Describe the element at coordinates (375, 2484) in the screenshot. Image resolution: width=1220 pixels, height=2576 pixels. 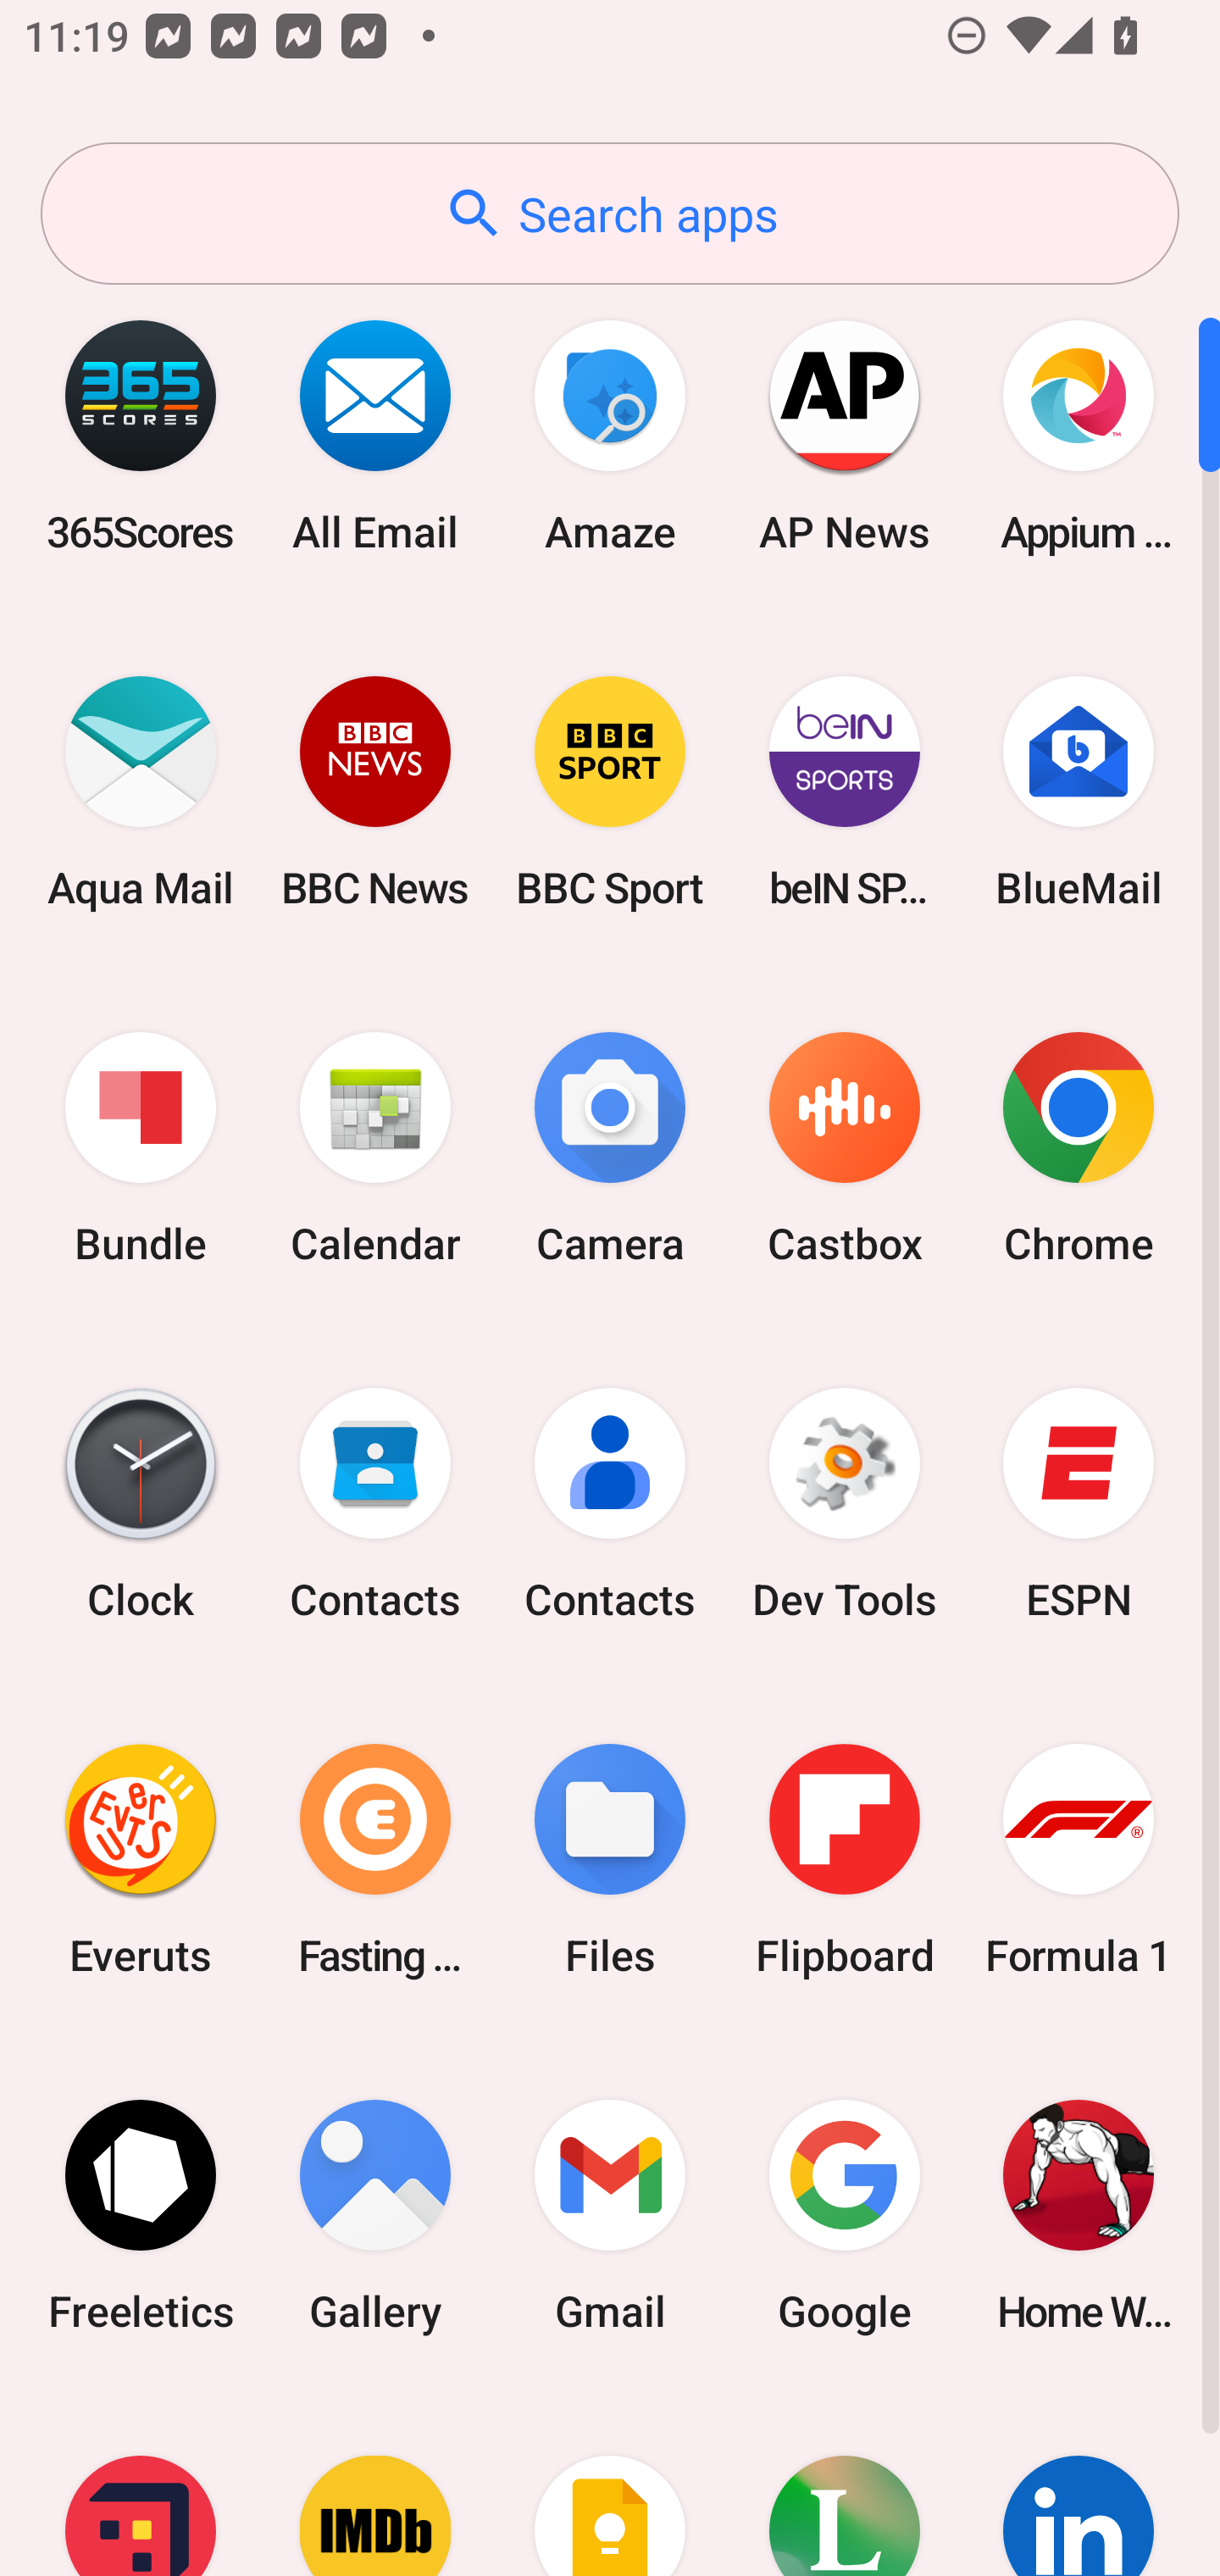
I see `IMDb` at that location.